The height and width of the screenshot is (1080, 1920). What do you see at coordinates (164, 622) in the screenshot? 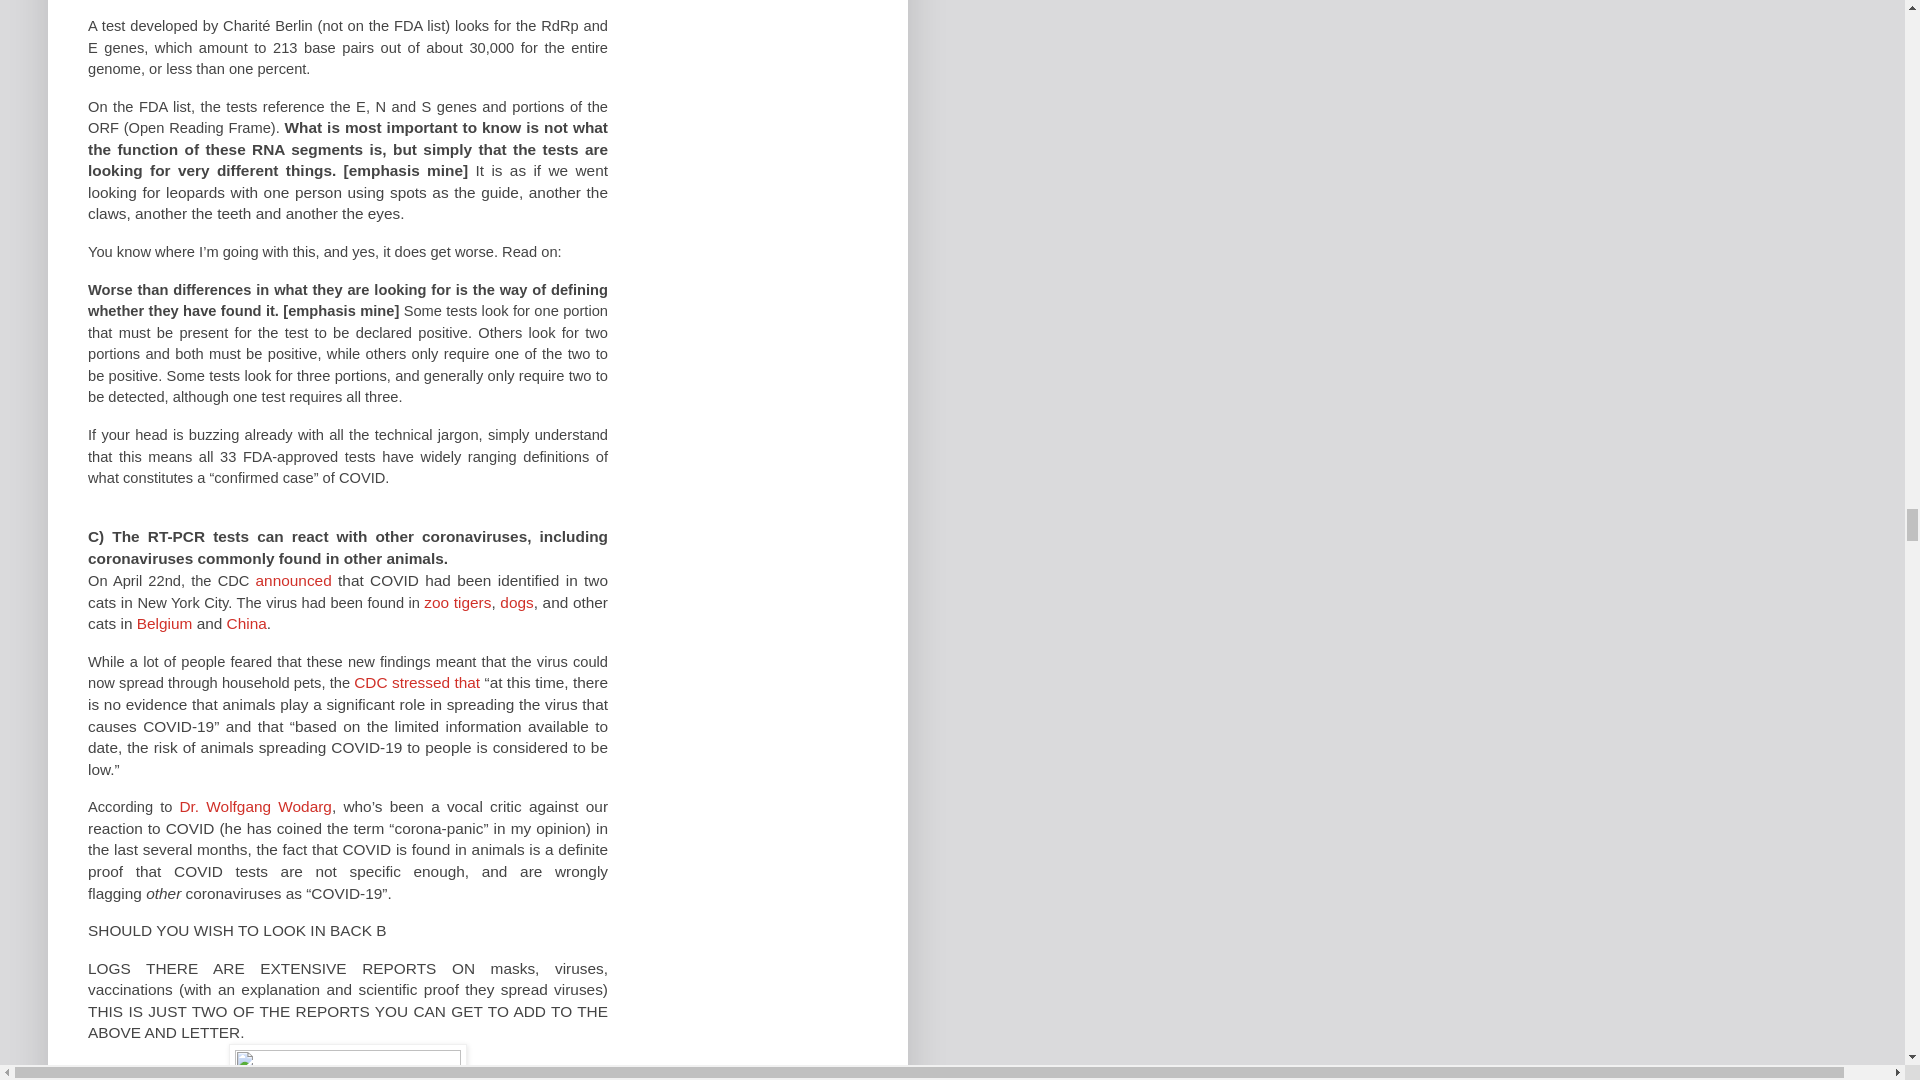
I see `Belgium` at bounding box center [164, 622].